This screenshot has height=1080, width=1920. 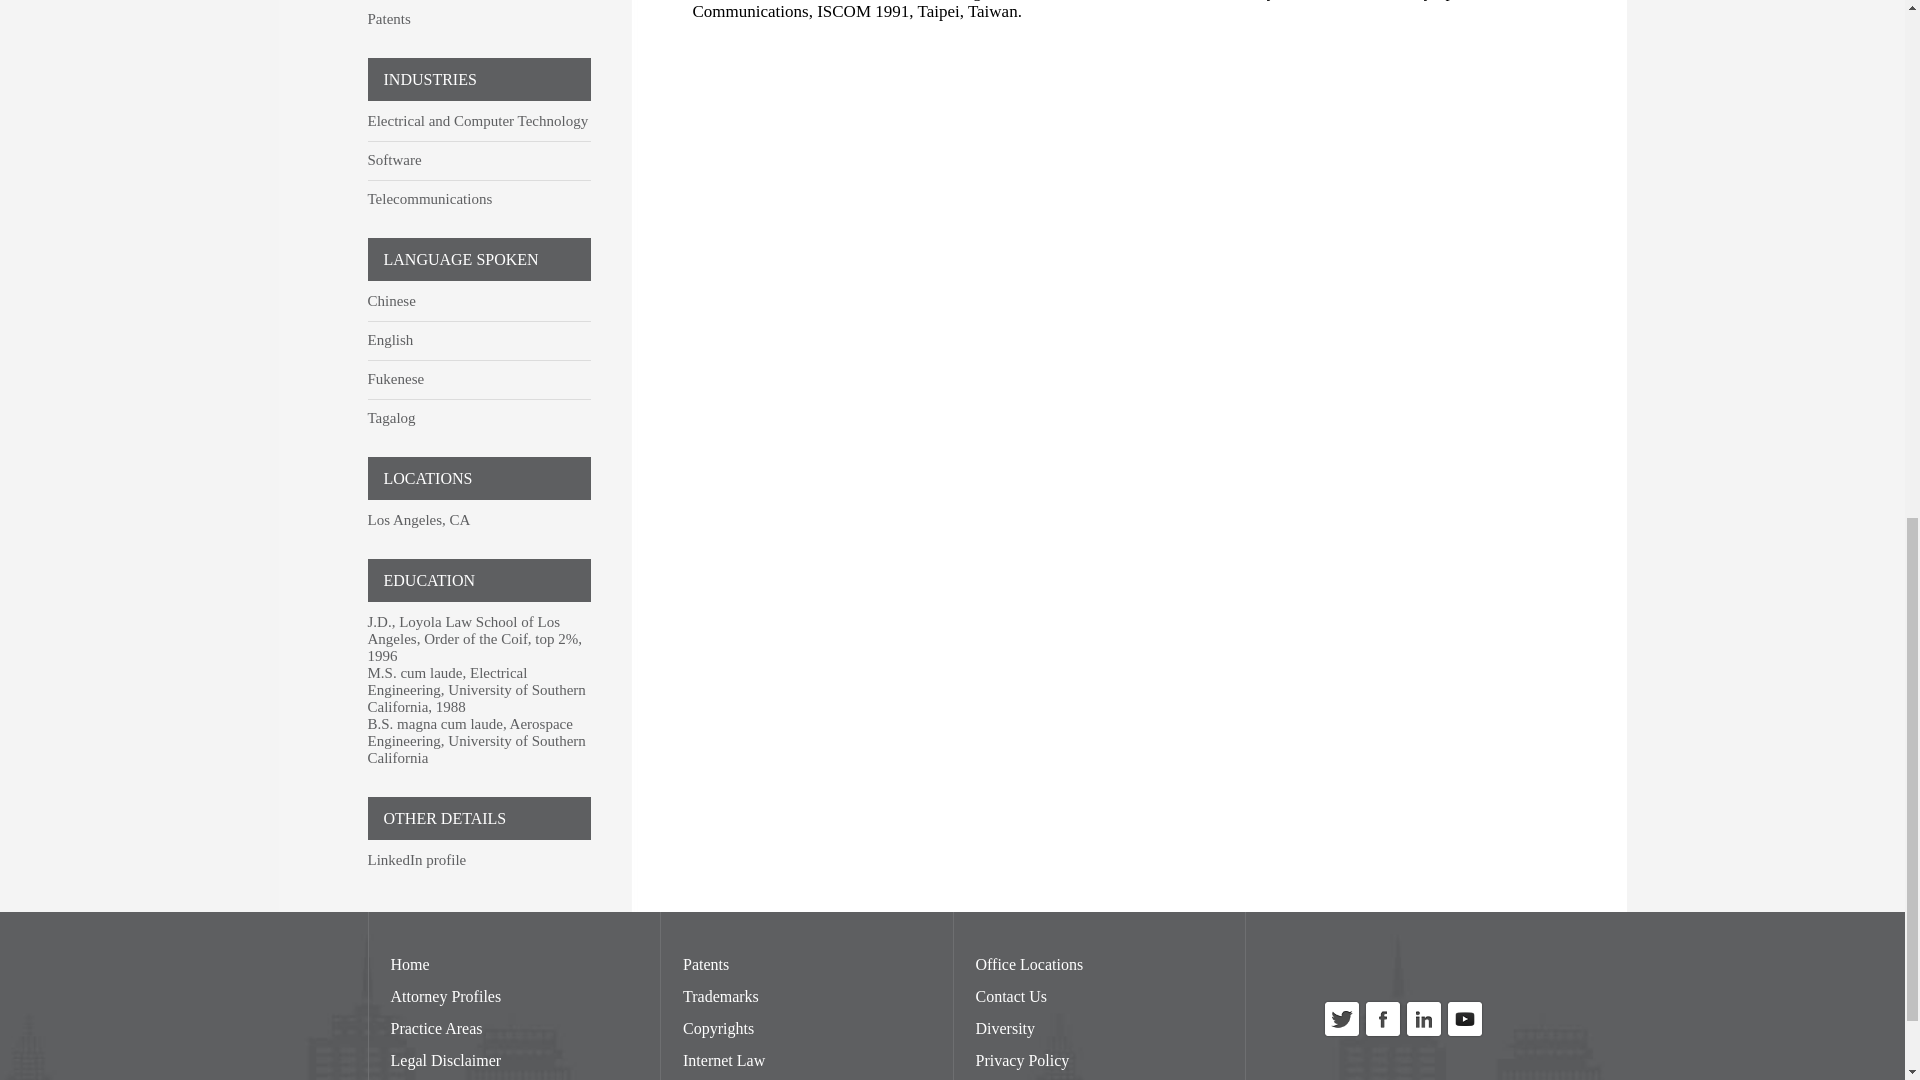 I want to click on Visit Us On Linkedin, so click(x=1423, y=1034).